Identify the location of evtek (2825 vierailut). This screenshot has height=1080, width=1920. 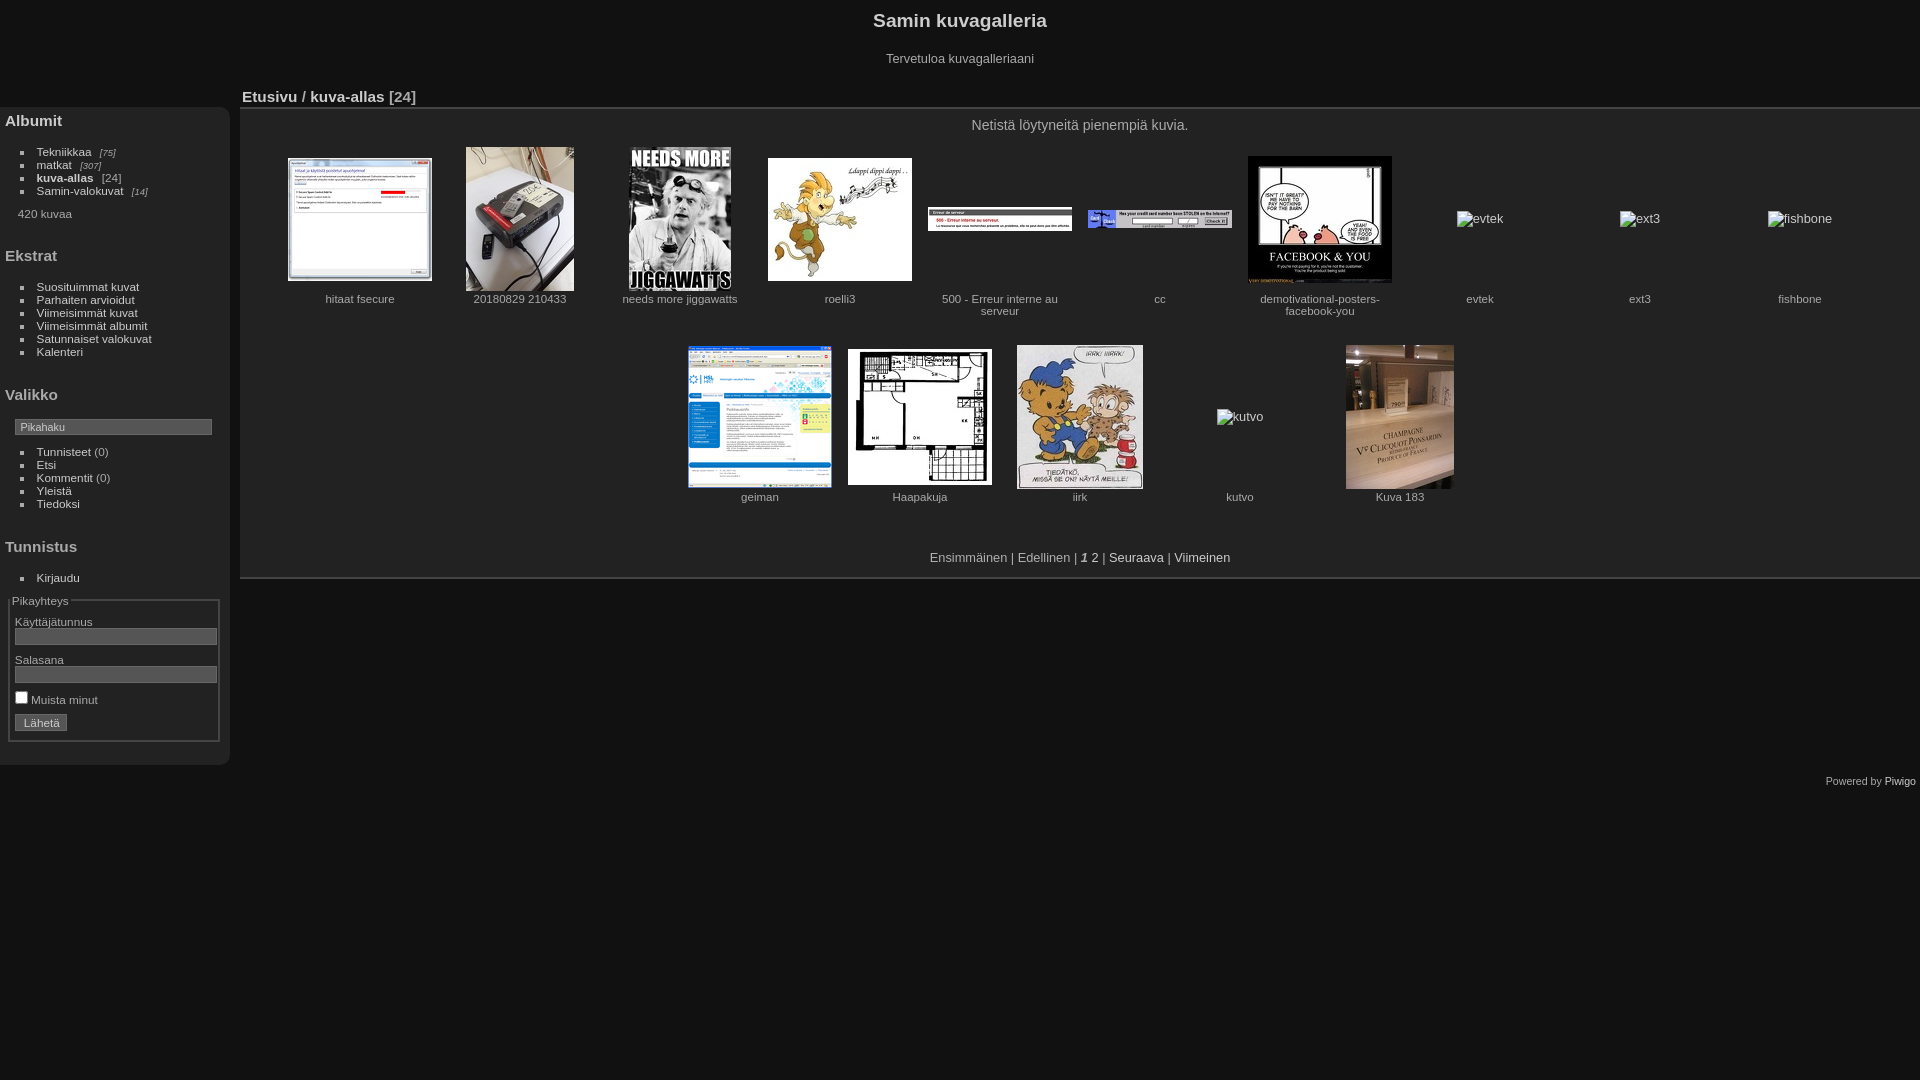
(1480, 219).